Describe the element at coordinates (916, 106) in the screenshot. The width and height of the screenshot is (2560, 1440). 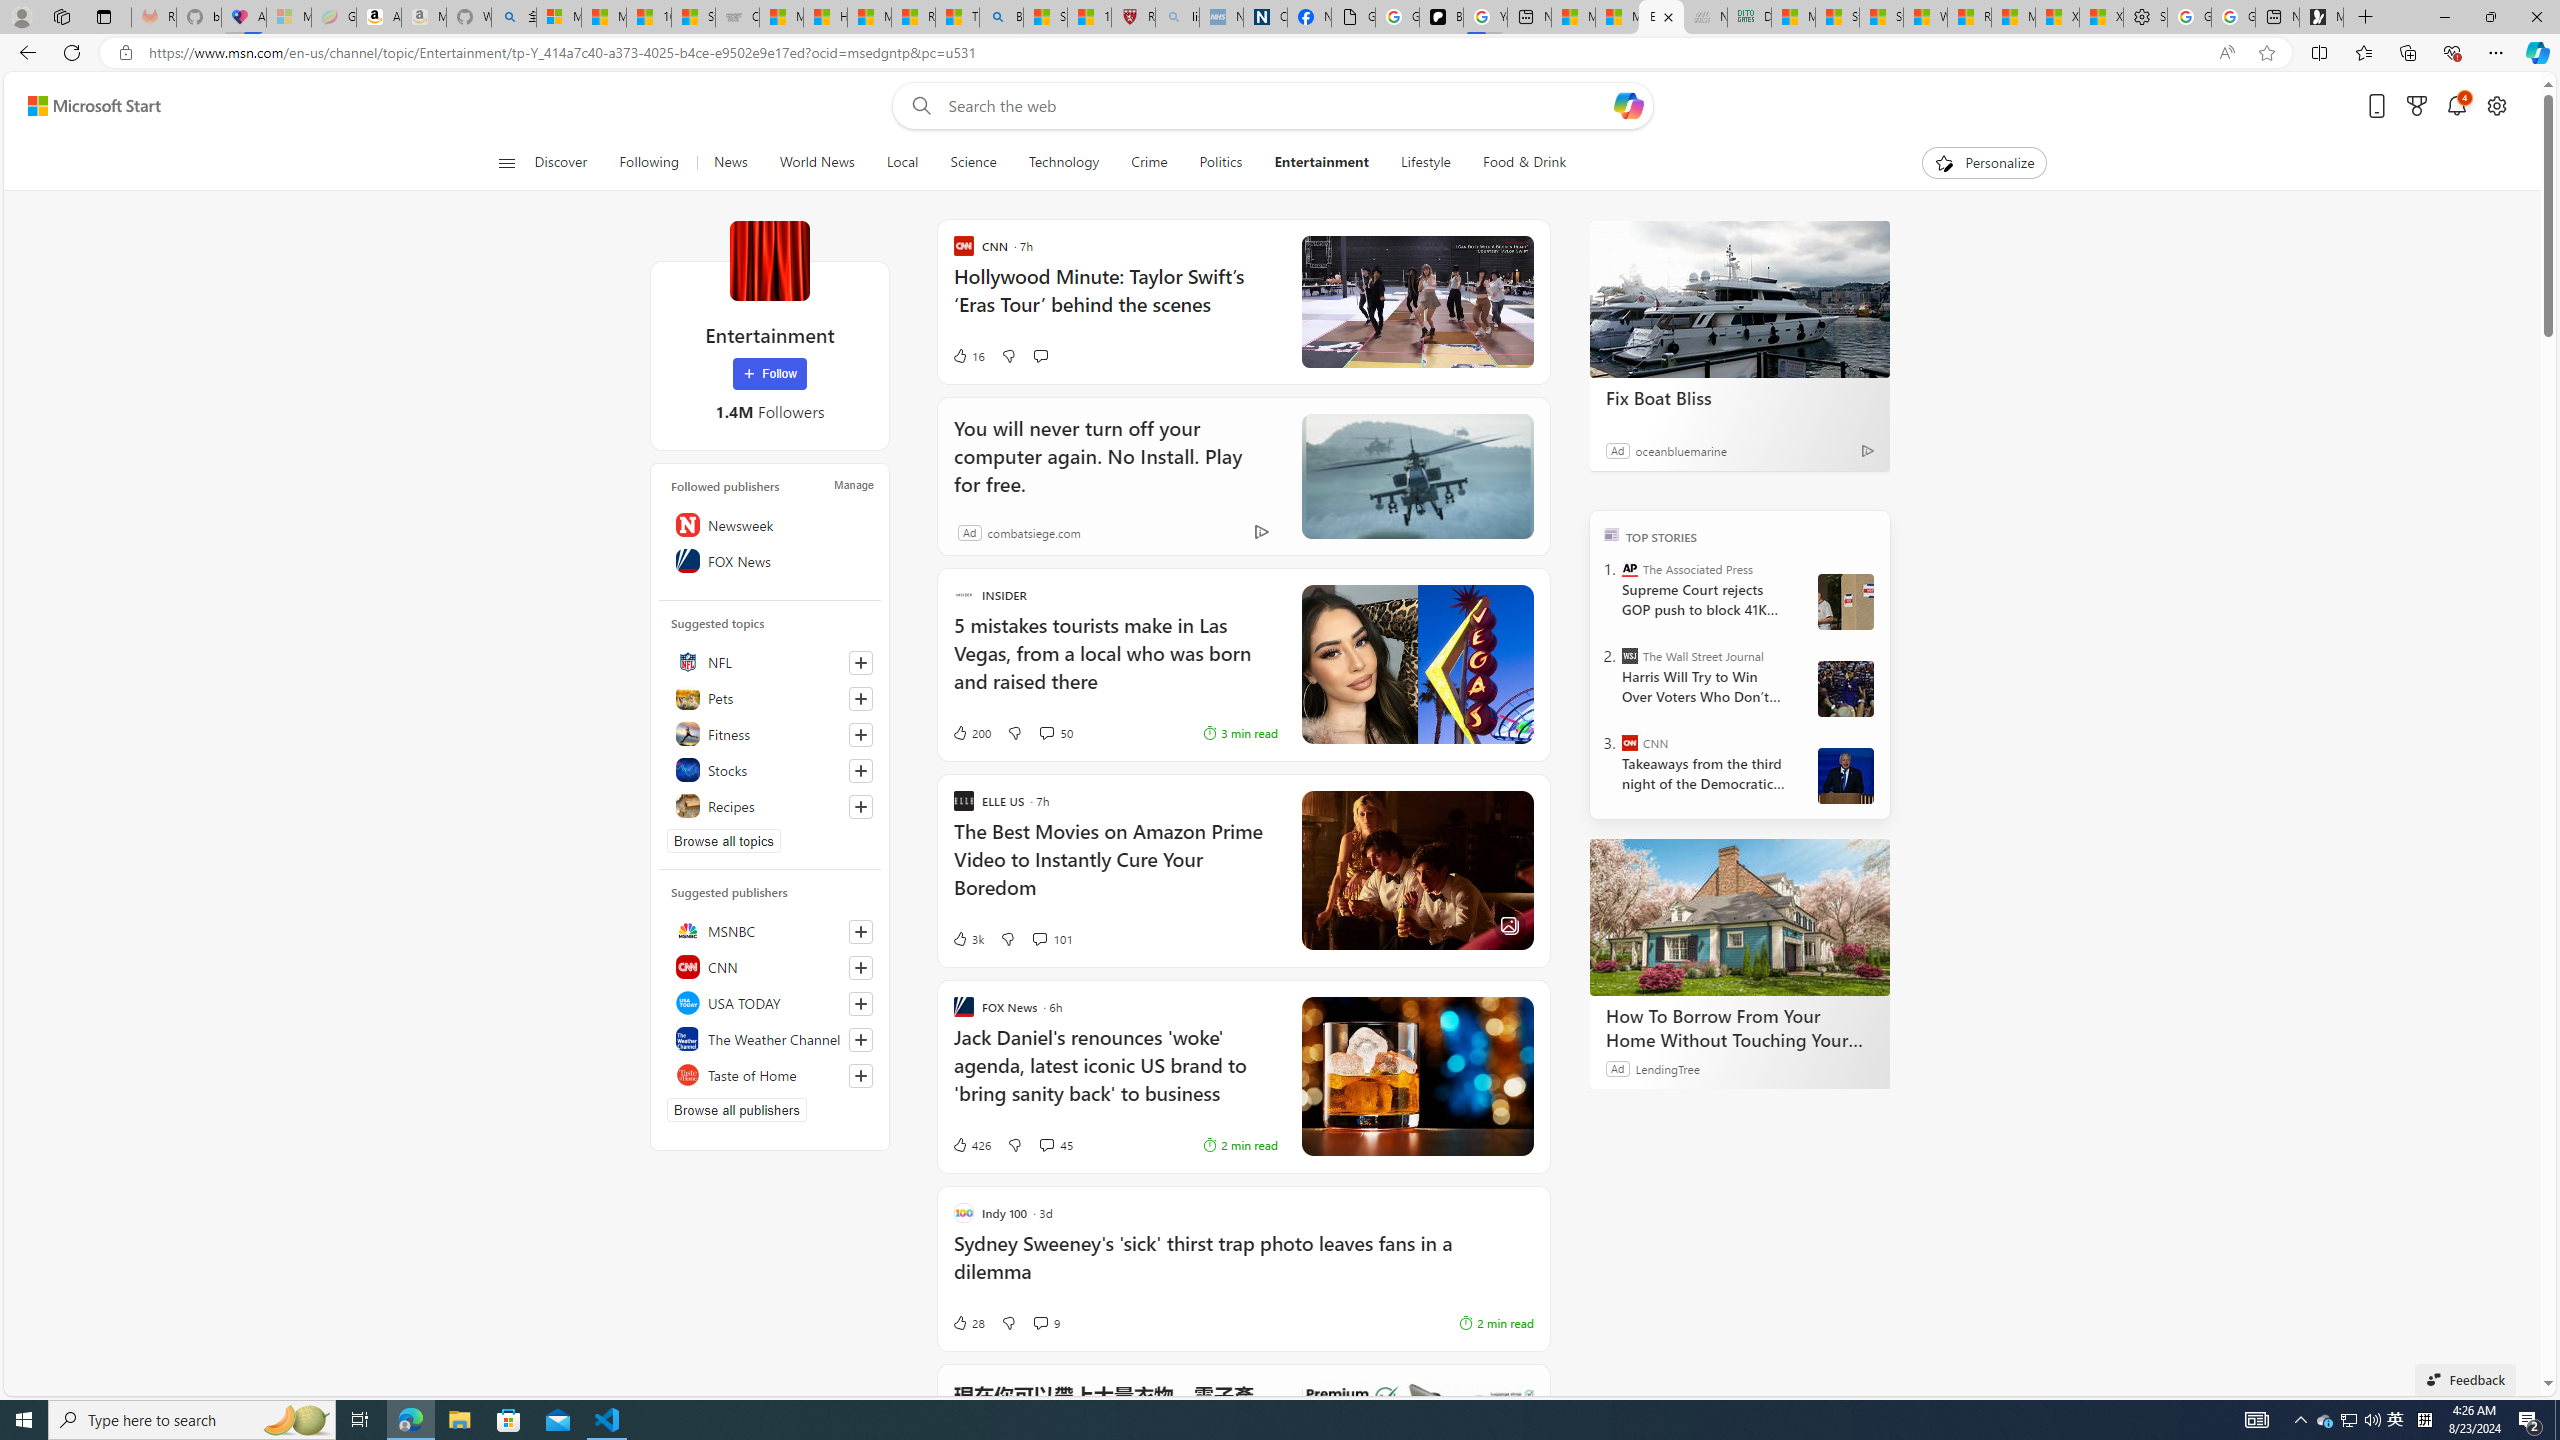
I see `Web search` at that location.